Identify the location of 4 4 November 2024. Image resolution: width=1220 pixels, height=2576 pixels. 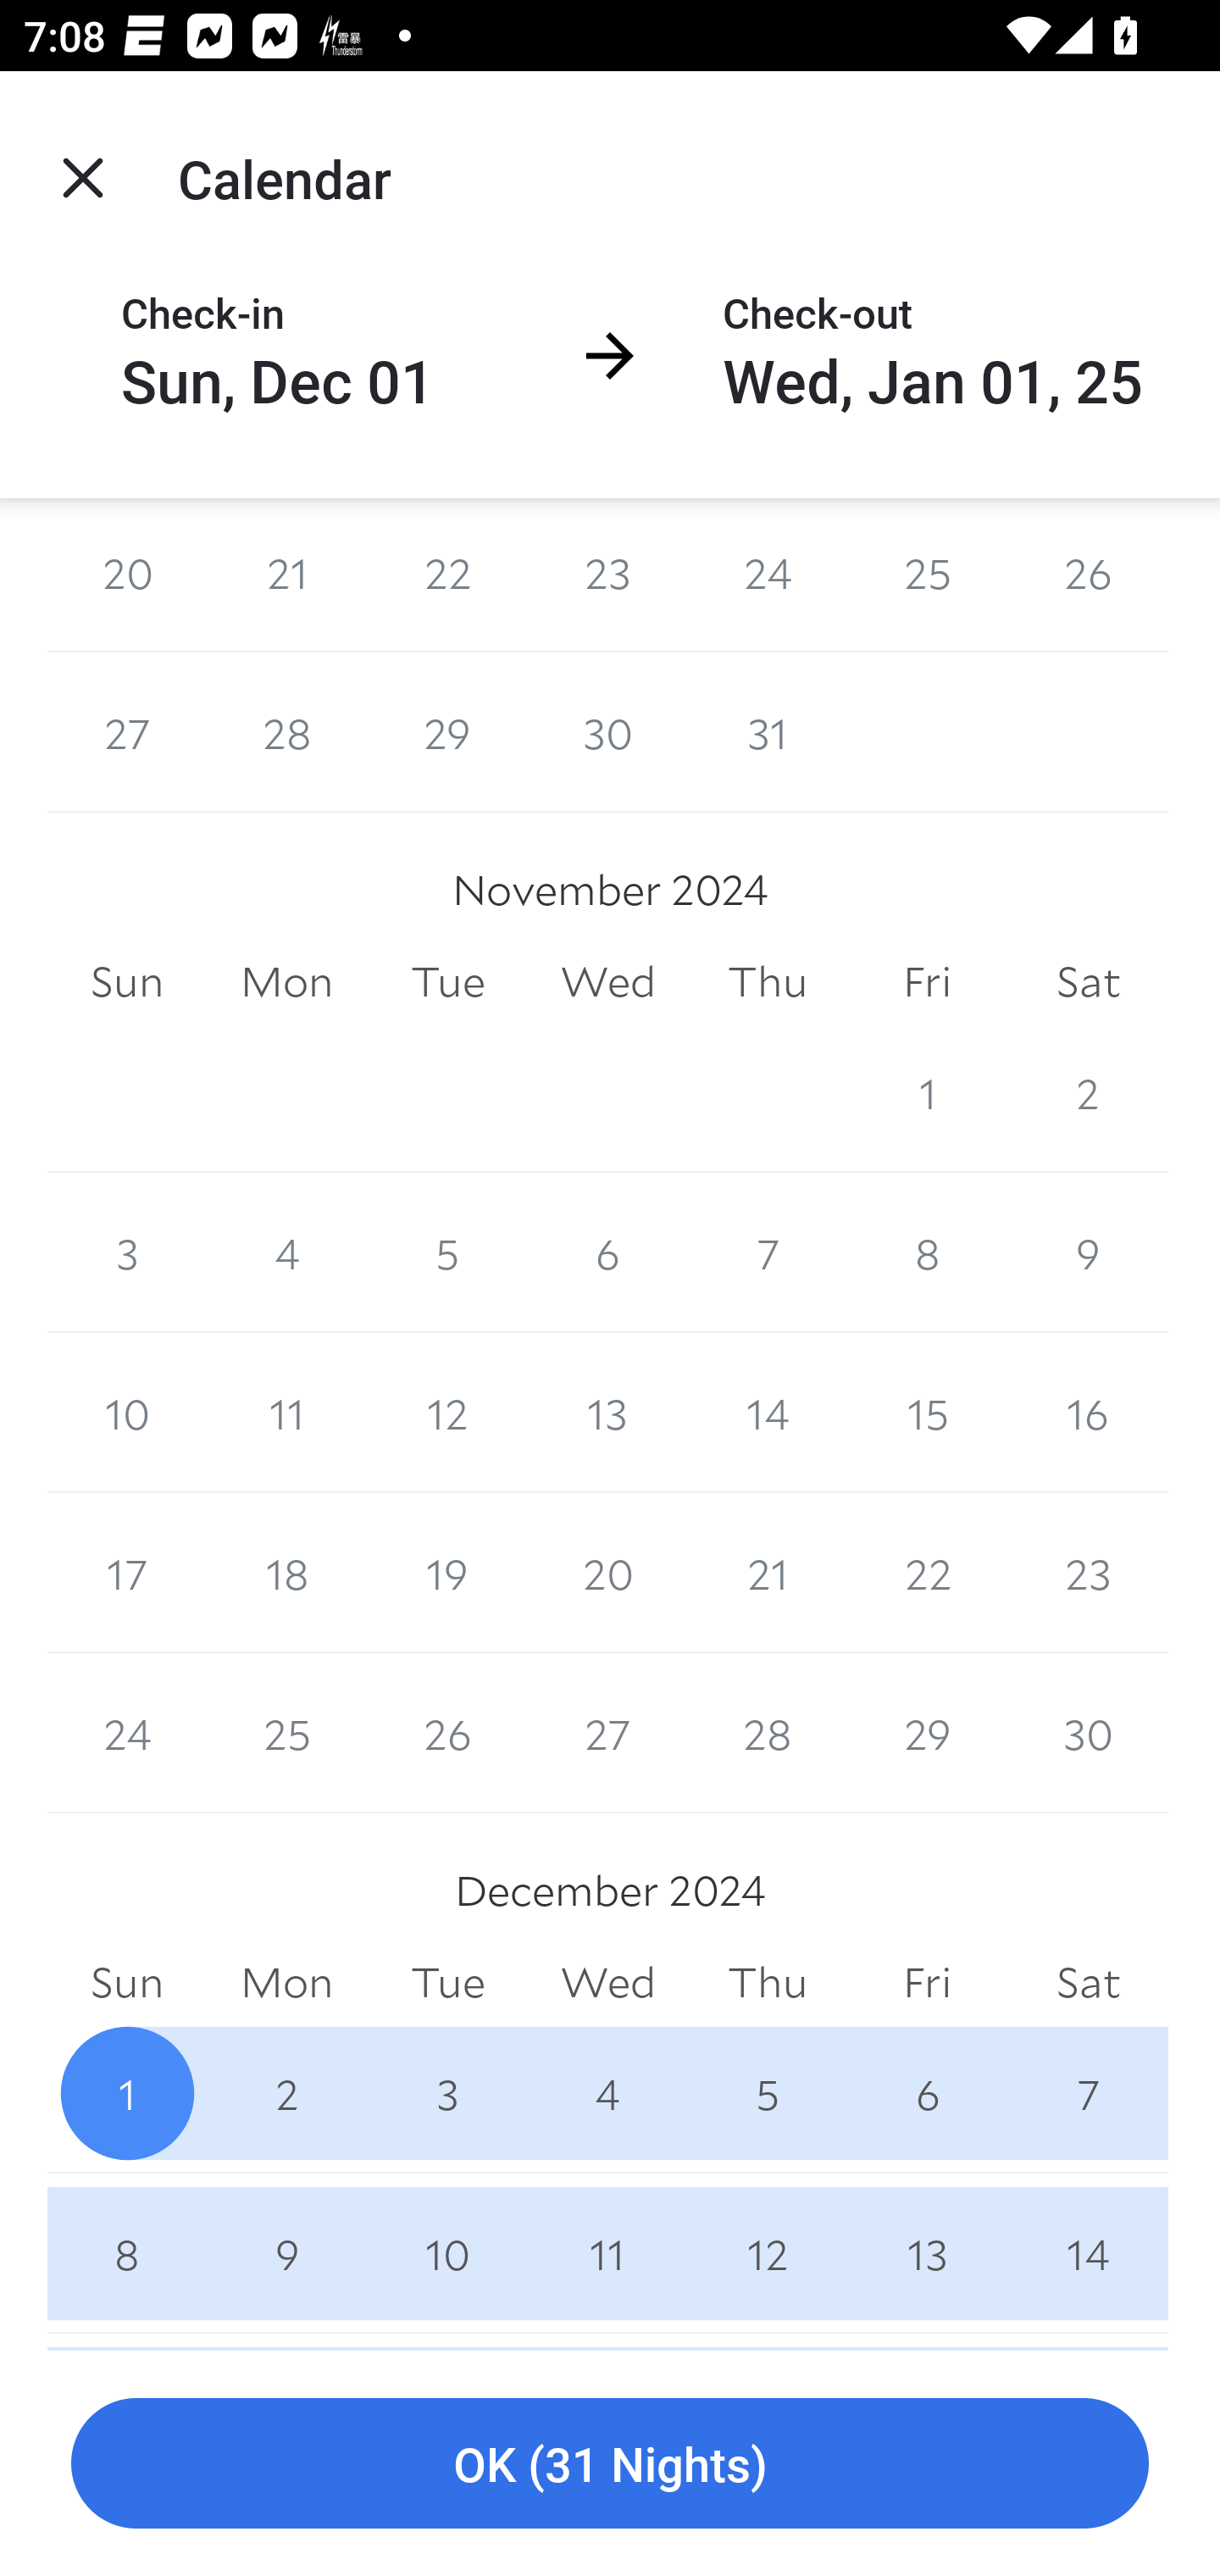
(286, 1252).